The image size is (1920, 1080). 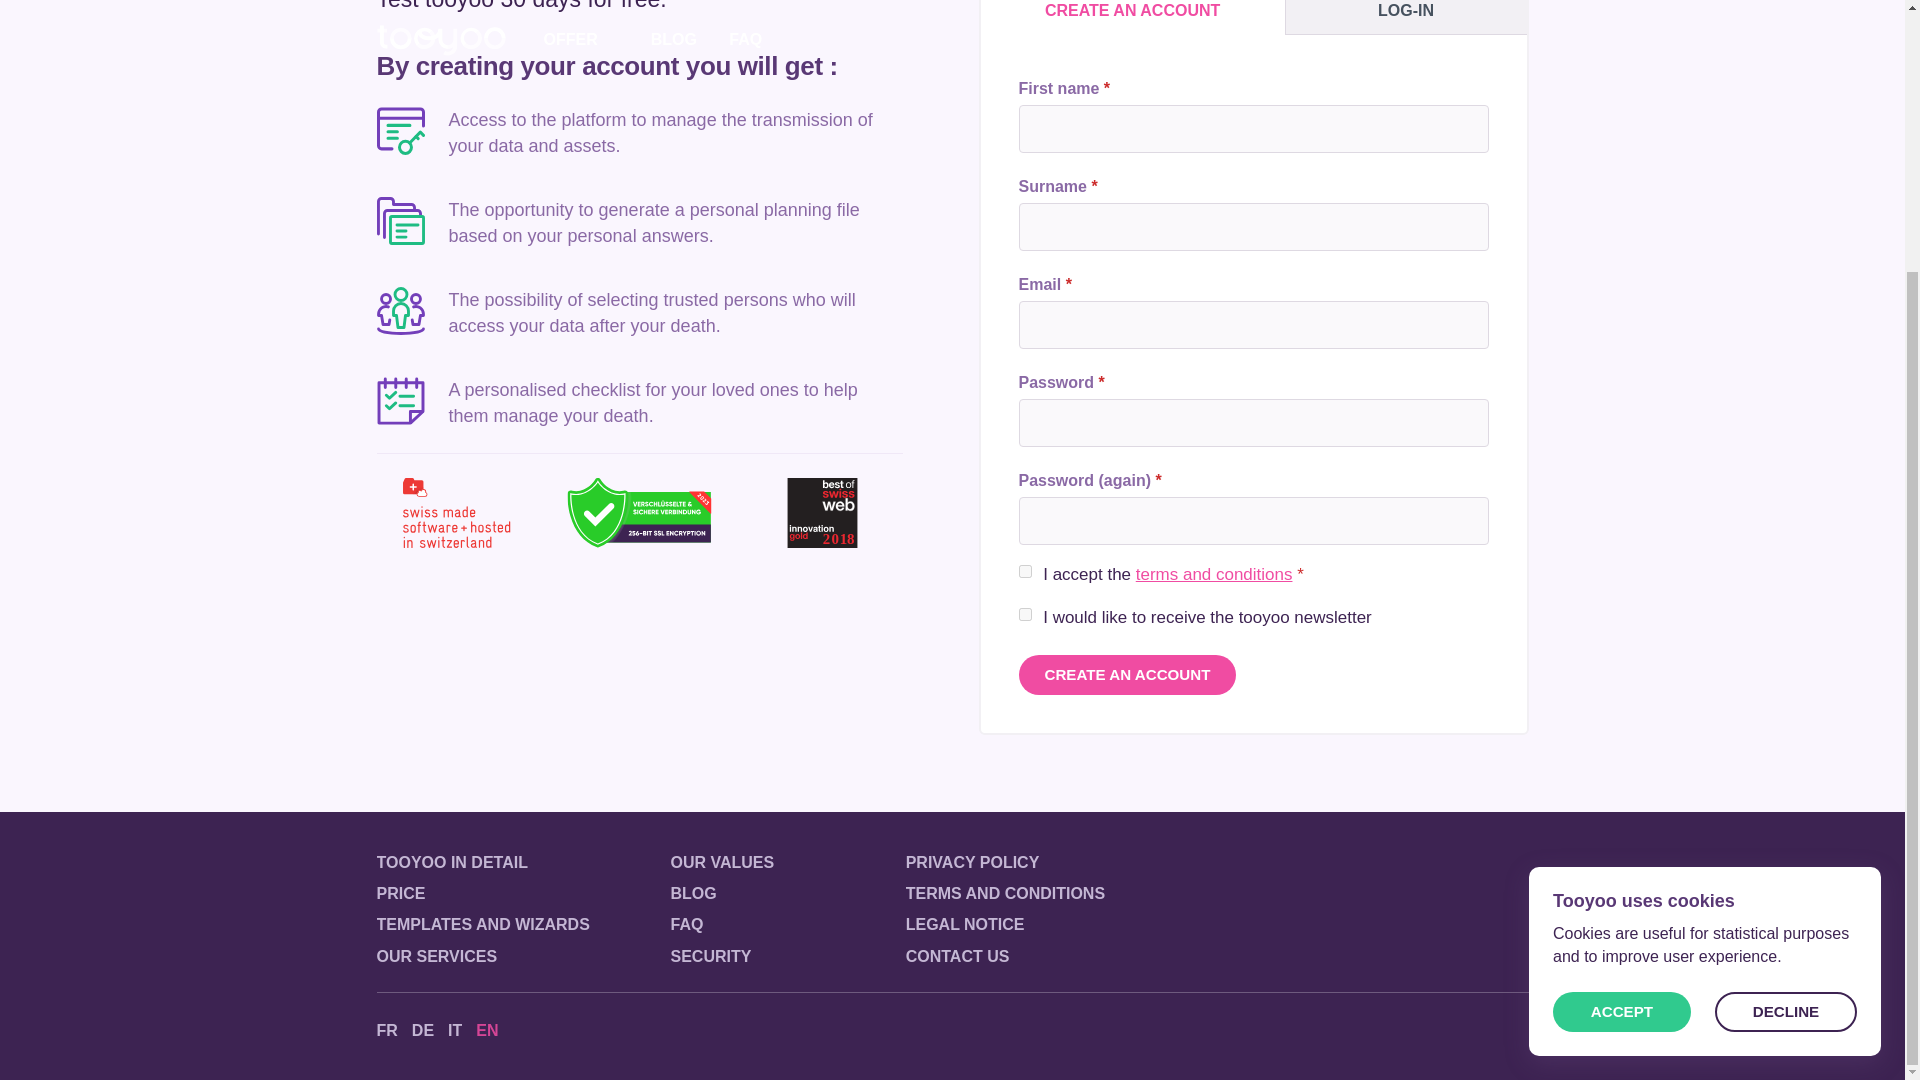 What do you see at coordinates (966, 924) in the screenshot?
I see `LEGAL NOTICE` at bounding box center [966, 924].